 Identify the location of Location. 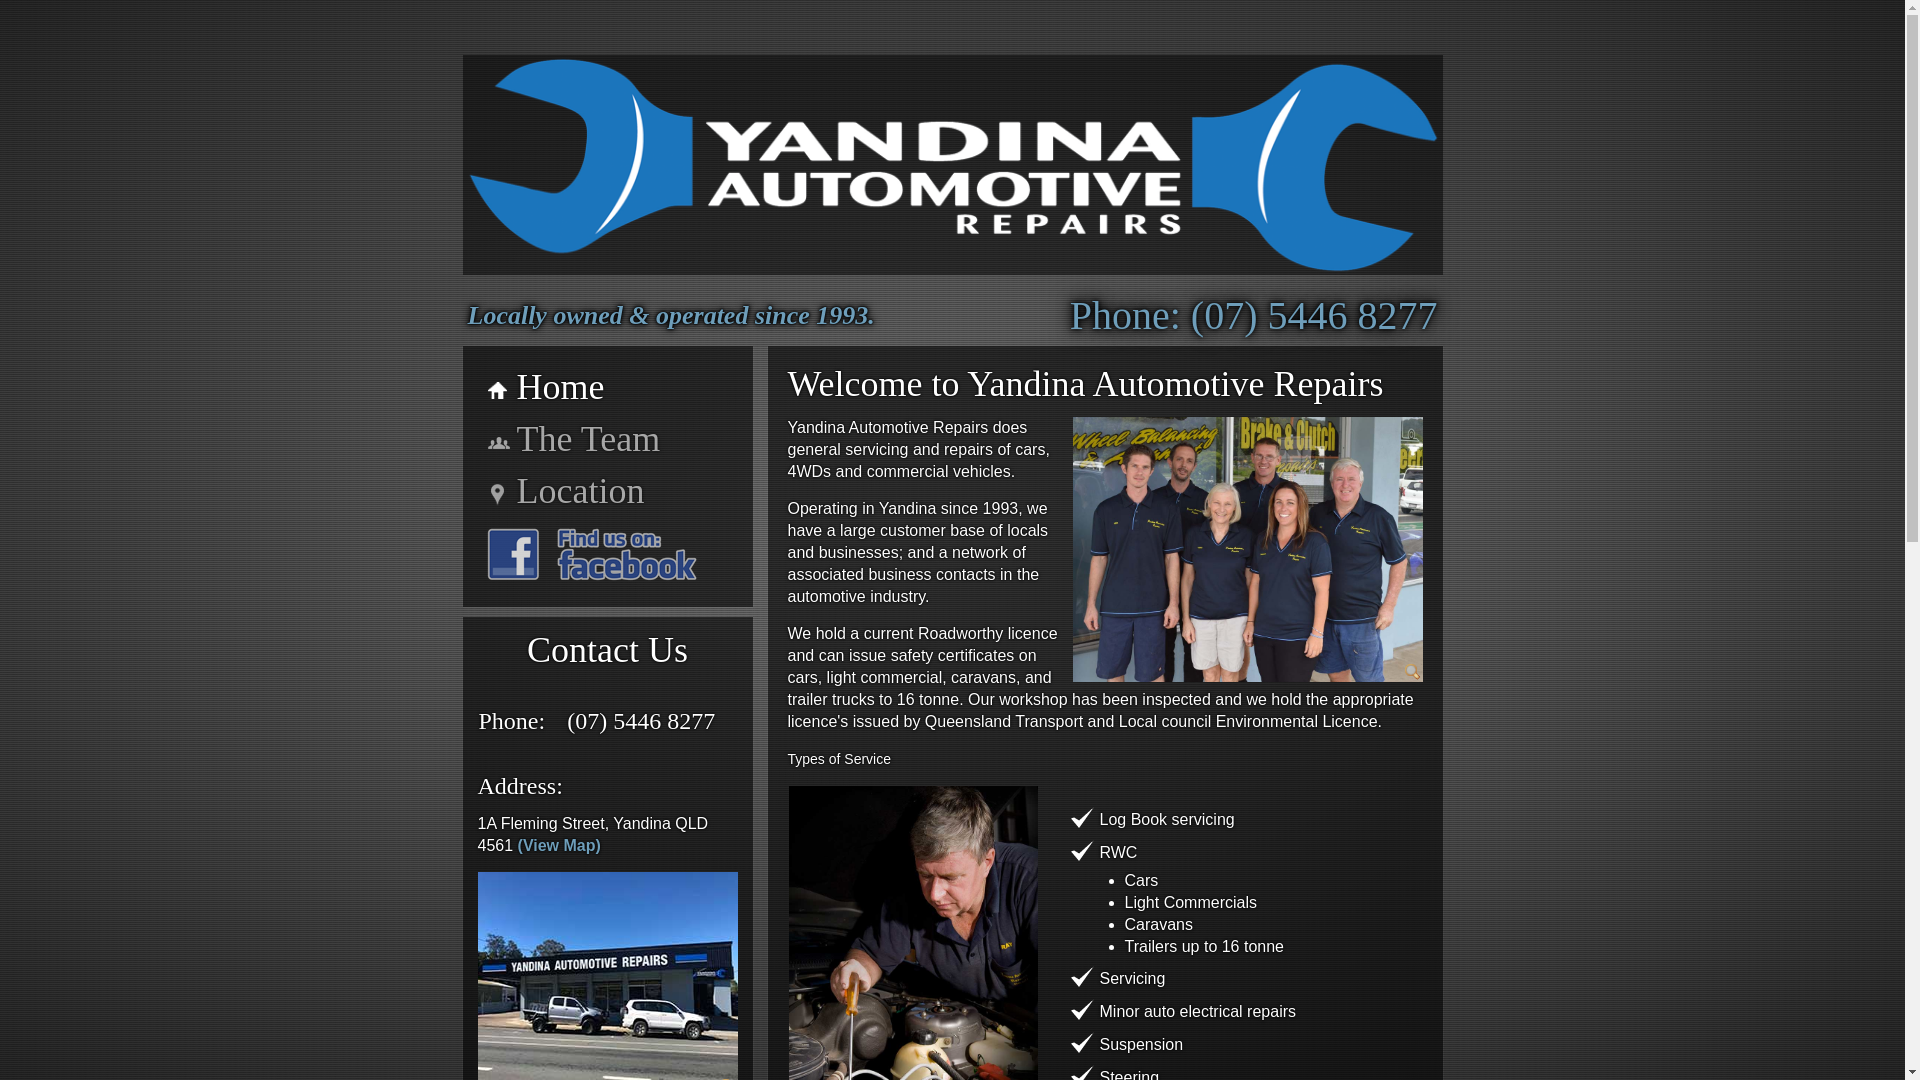
(608, 491).